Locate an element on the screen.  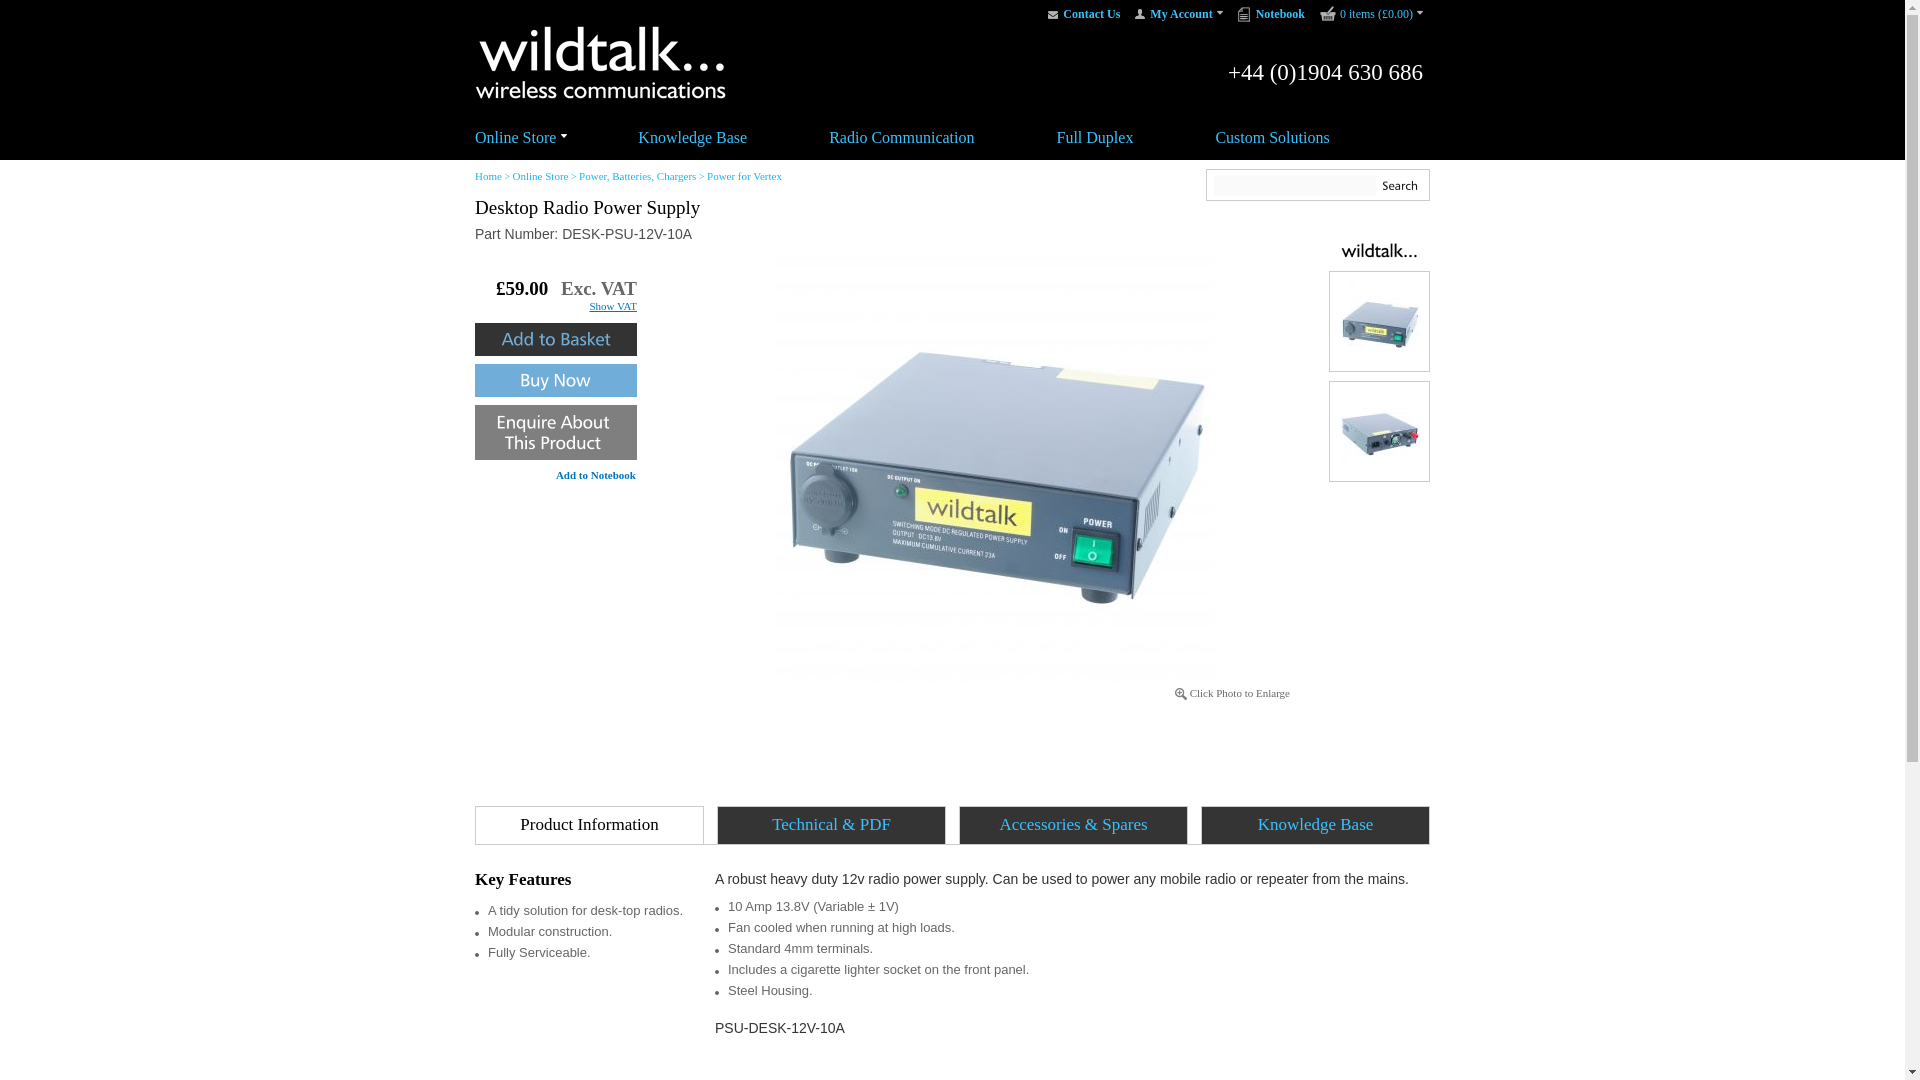
Radio power supply 10amp is located at coordinates (1379, 321).